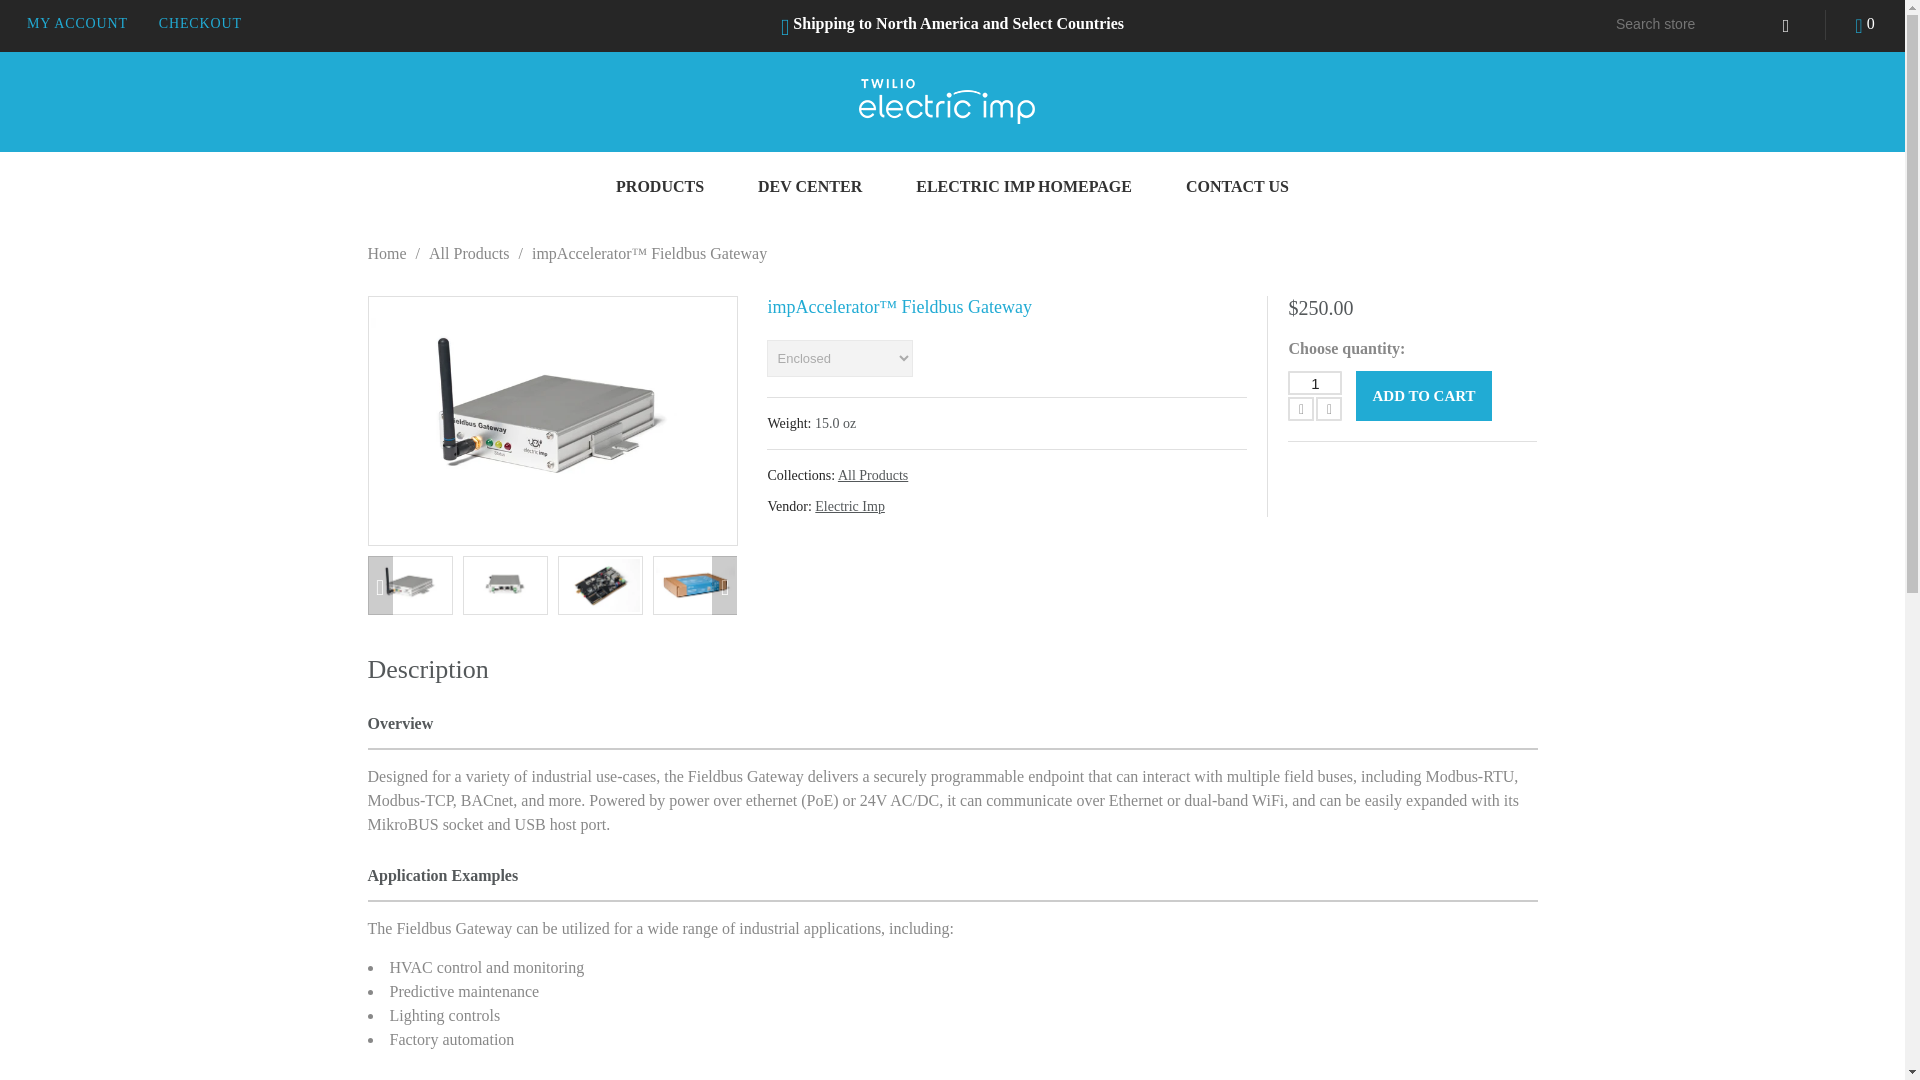 The image size is (1920, 1080). Describe the element at coordinates (850, 506) in the screenshot. I see `Electric Imp` at that location.